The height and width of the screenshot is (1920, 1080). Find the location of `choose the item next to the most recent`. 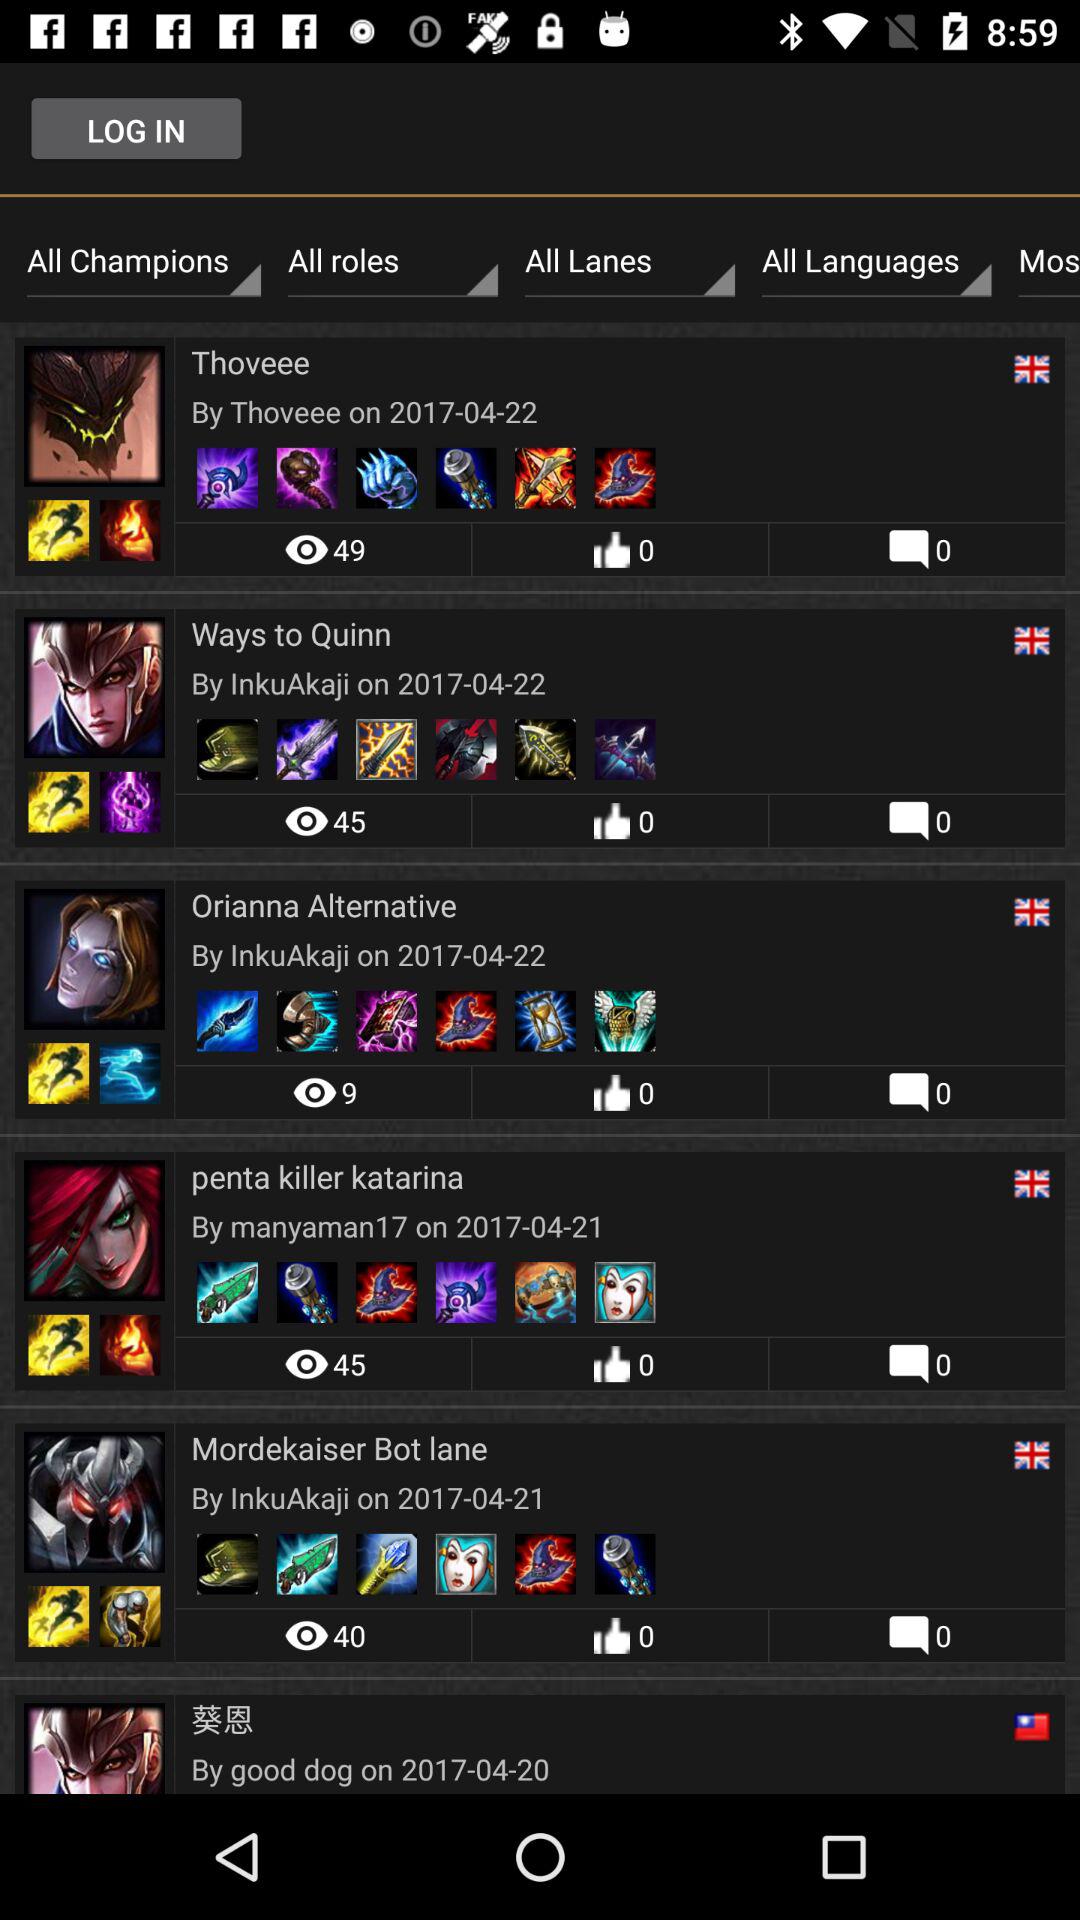

choose the item next to the most recent is located at coordinates (876, 261).